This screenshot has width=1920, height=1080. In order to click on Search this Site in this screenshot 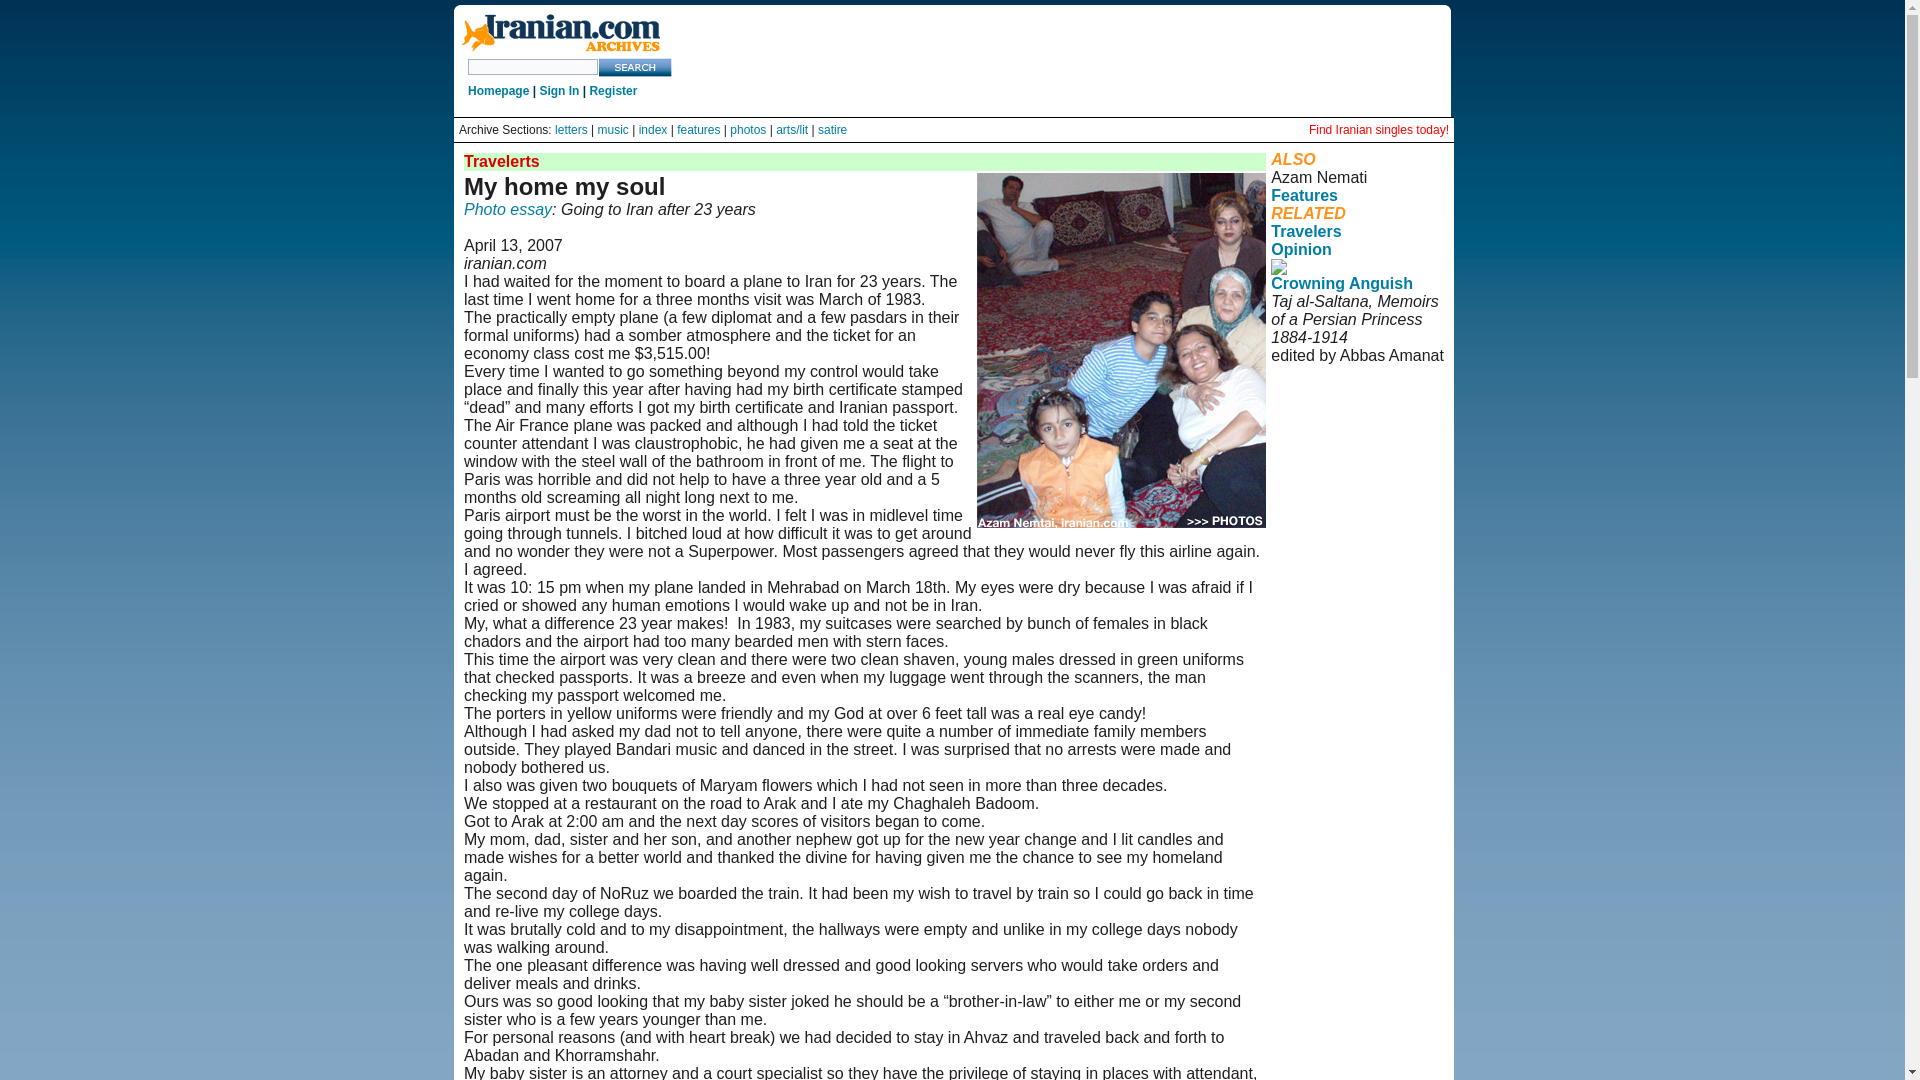, I will do `click(636, 67)`.